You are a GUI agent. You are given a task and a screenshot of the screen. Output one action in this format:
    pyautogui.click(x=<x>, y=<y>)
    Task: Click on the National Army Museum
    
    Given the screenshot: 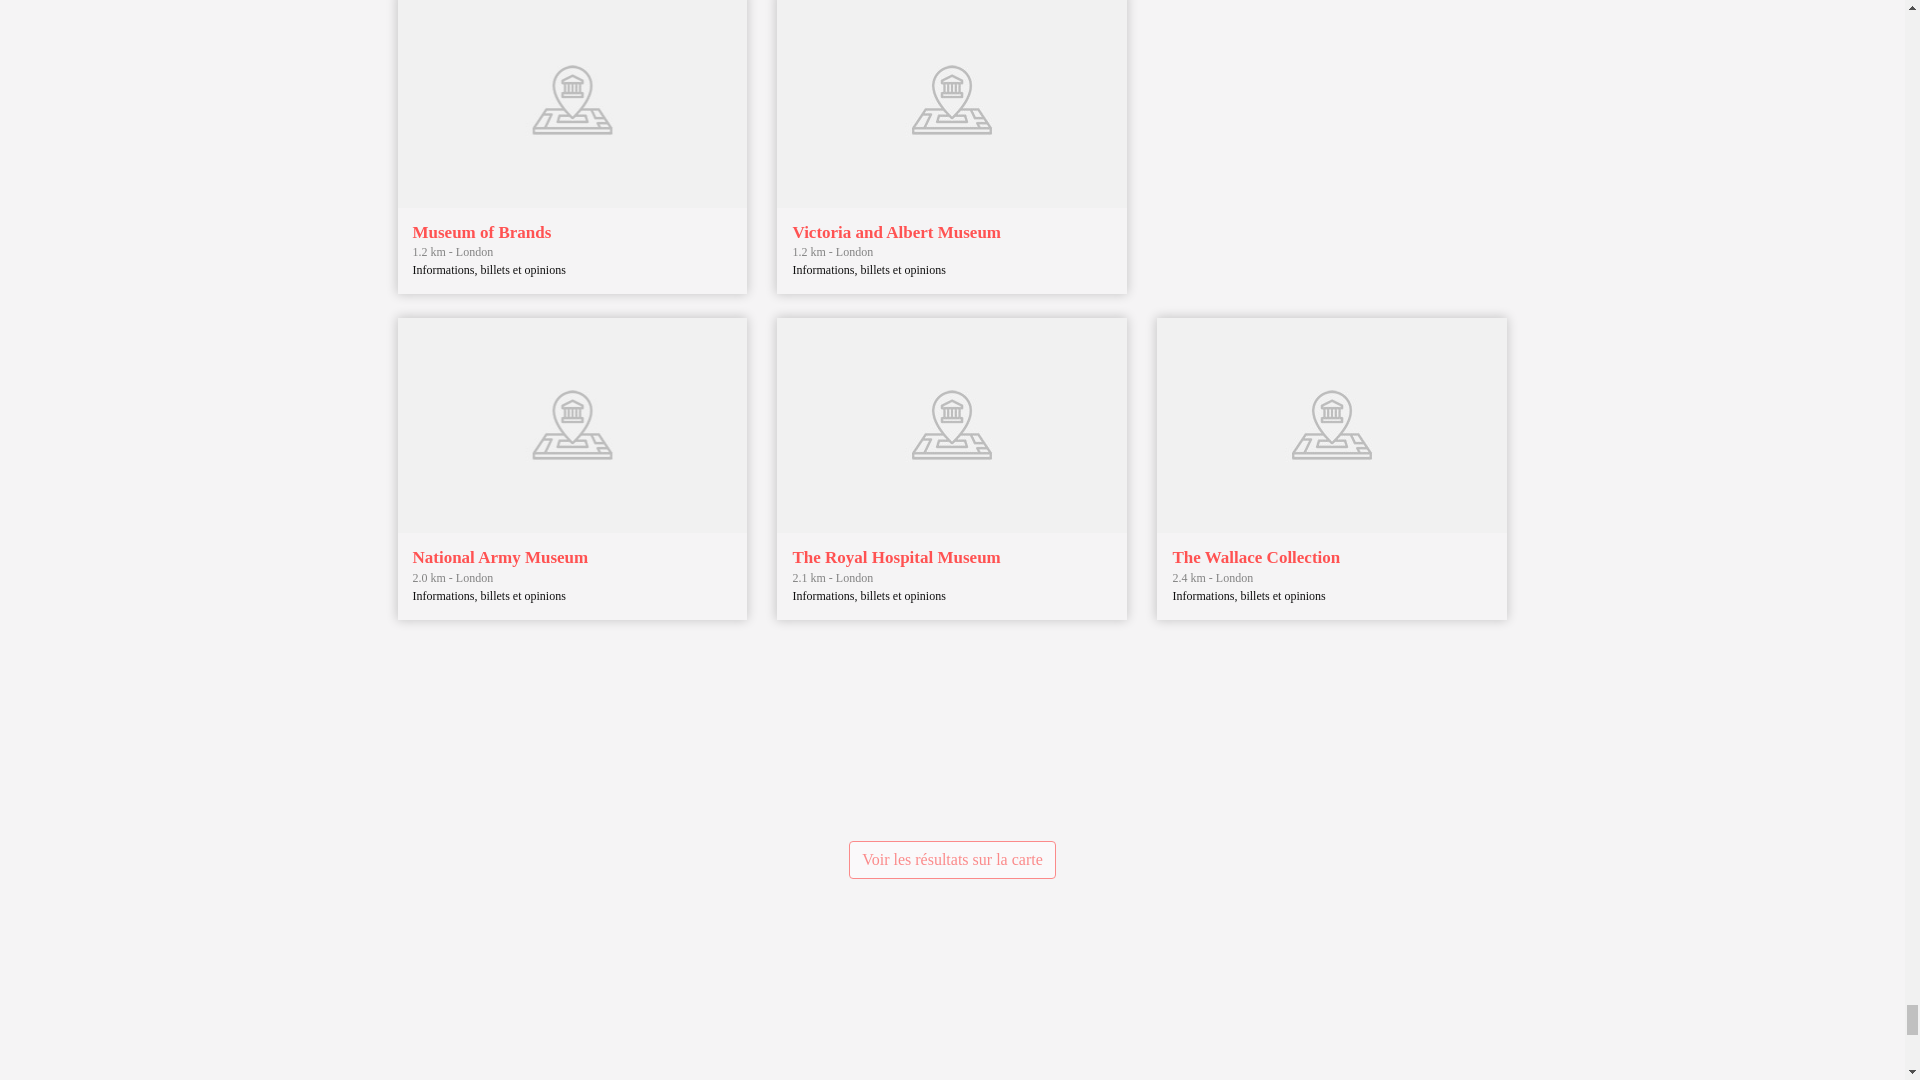 What is the action you would take?
    pyautogui.click(x=500, y=557)
    